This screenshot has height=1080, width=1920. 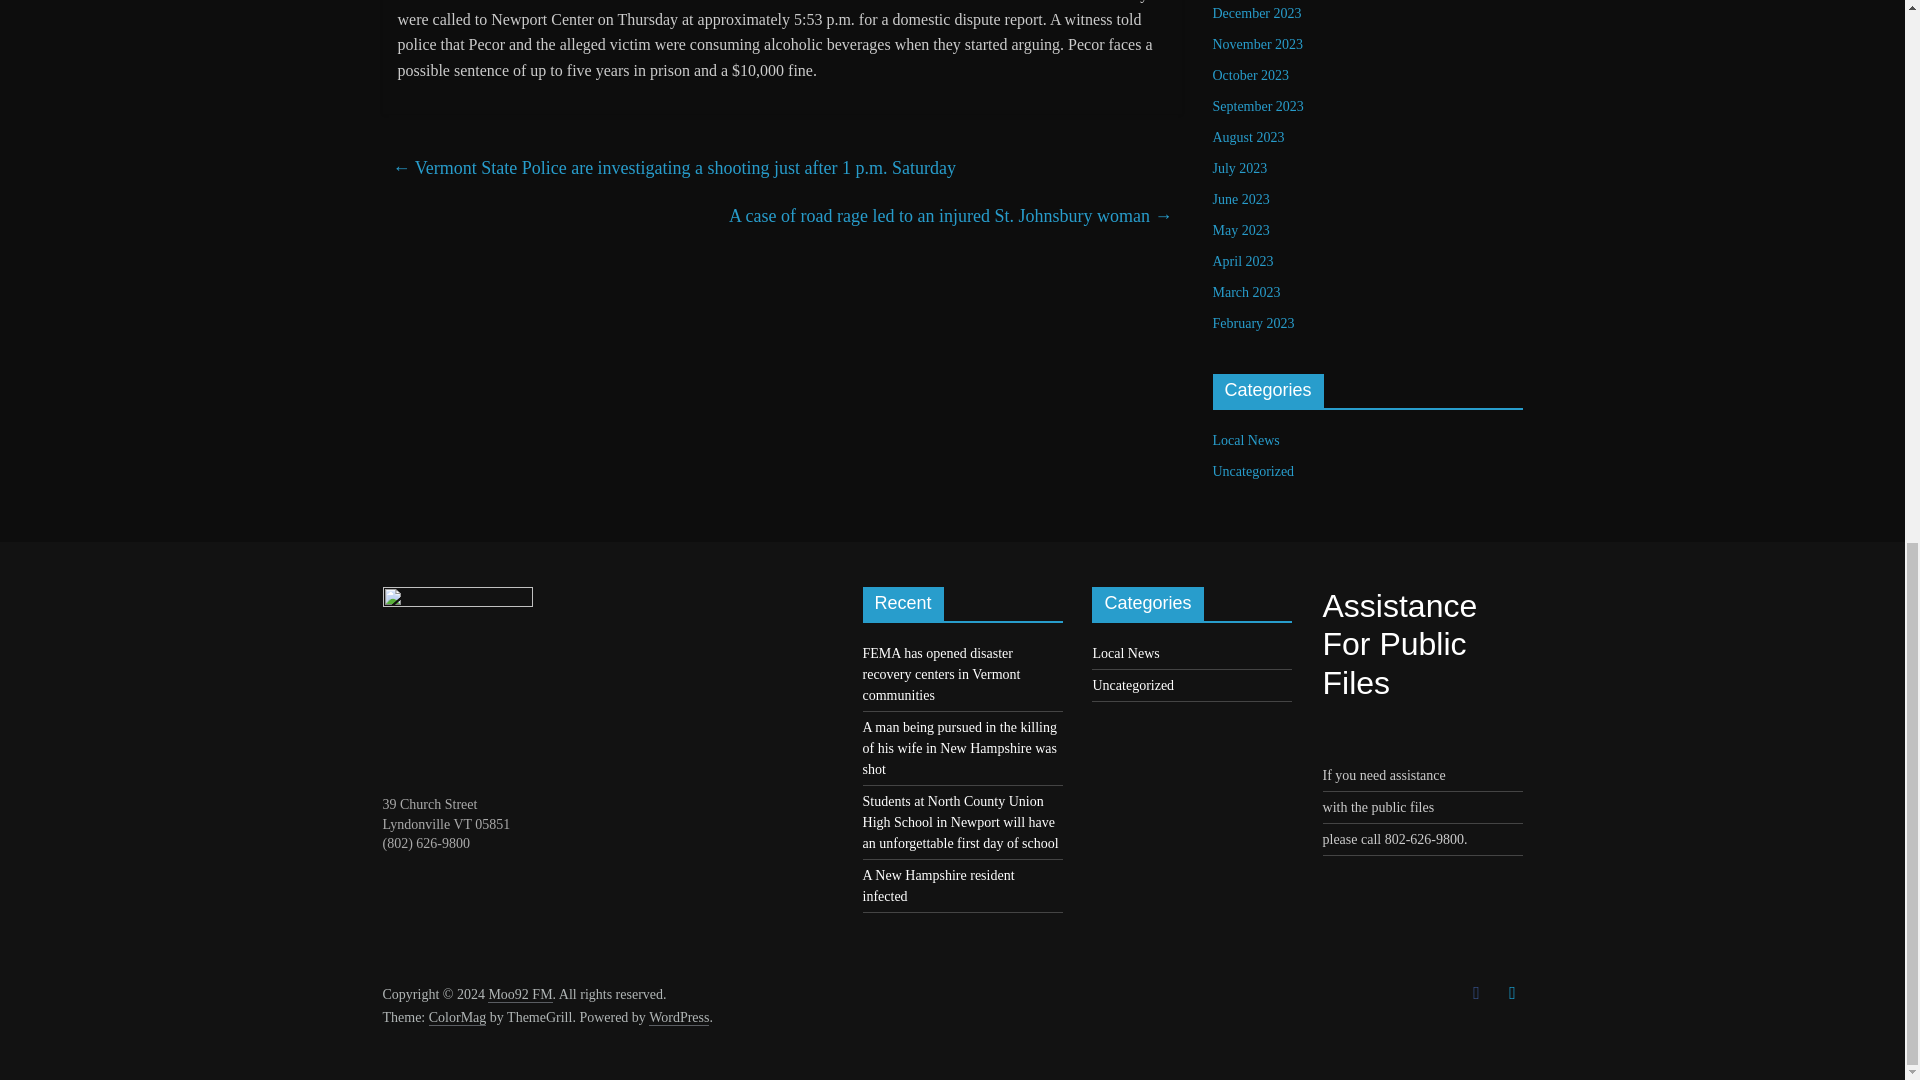 I want to click on WordPress, so click(x=678, y=1018).